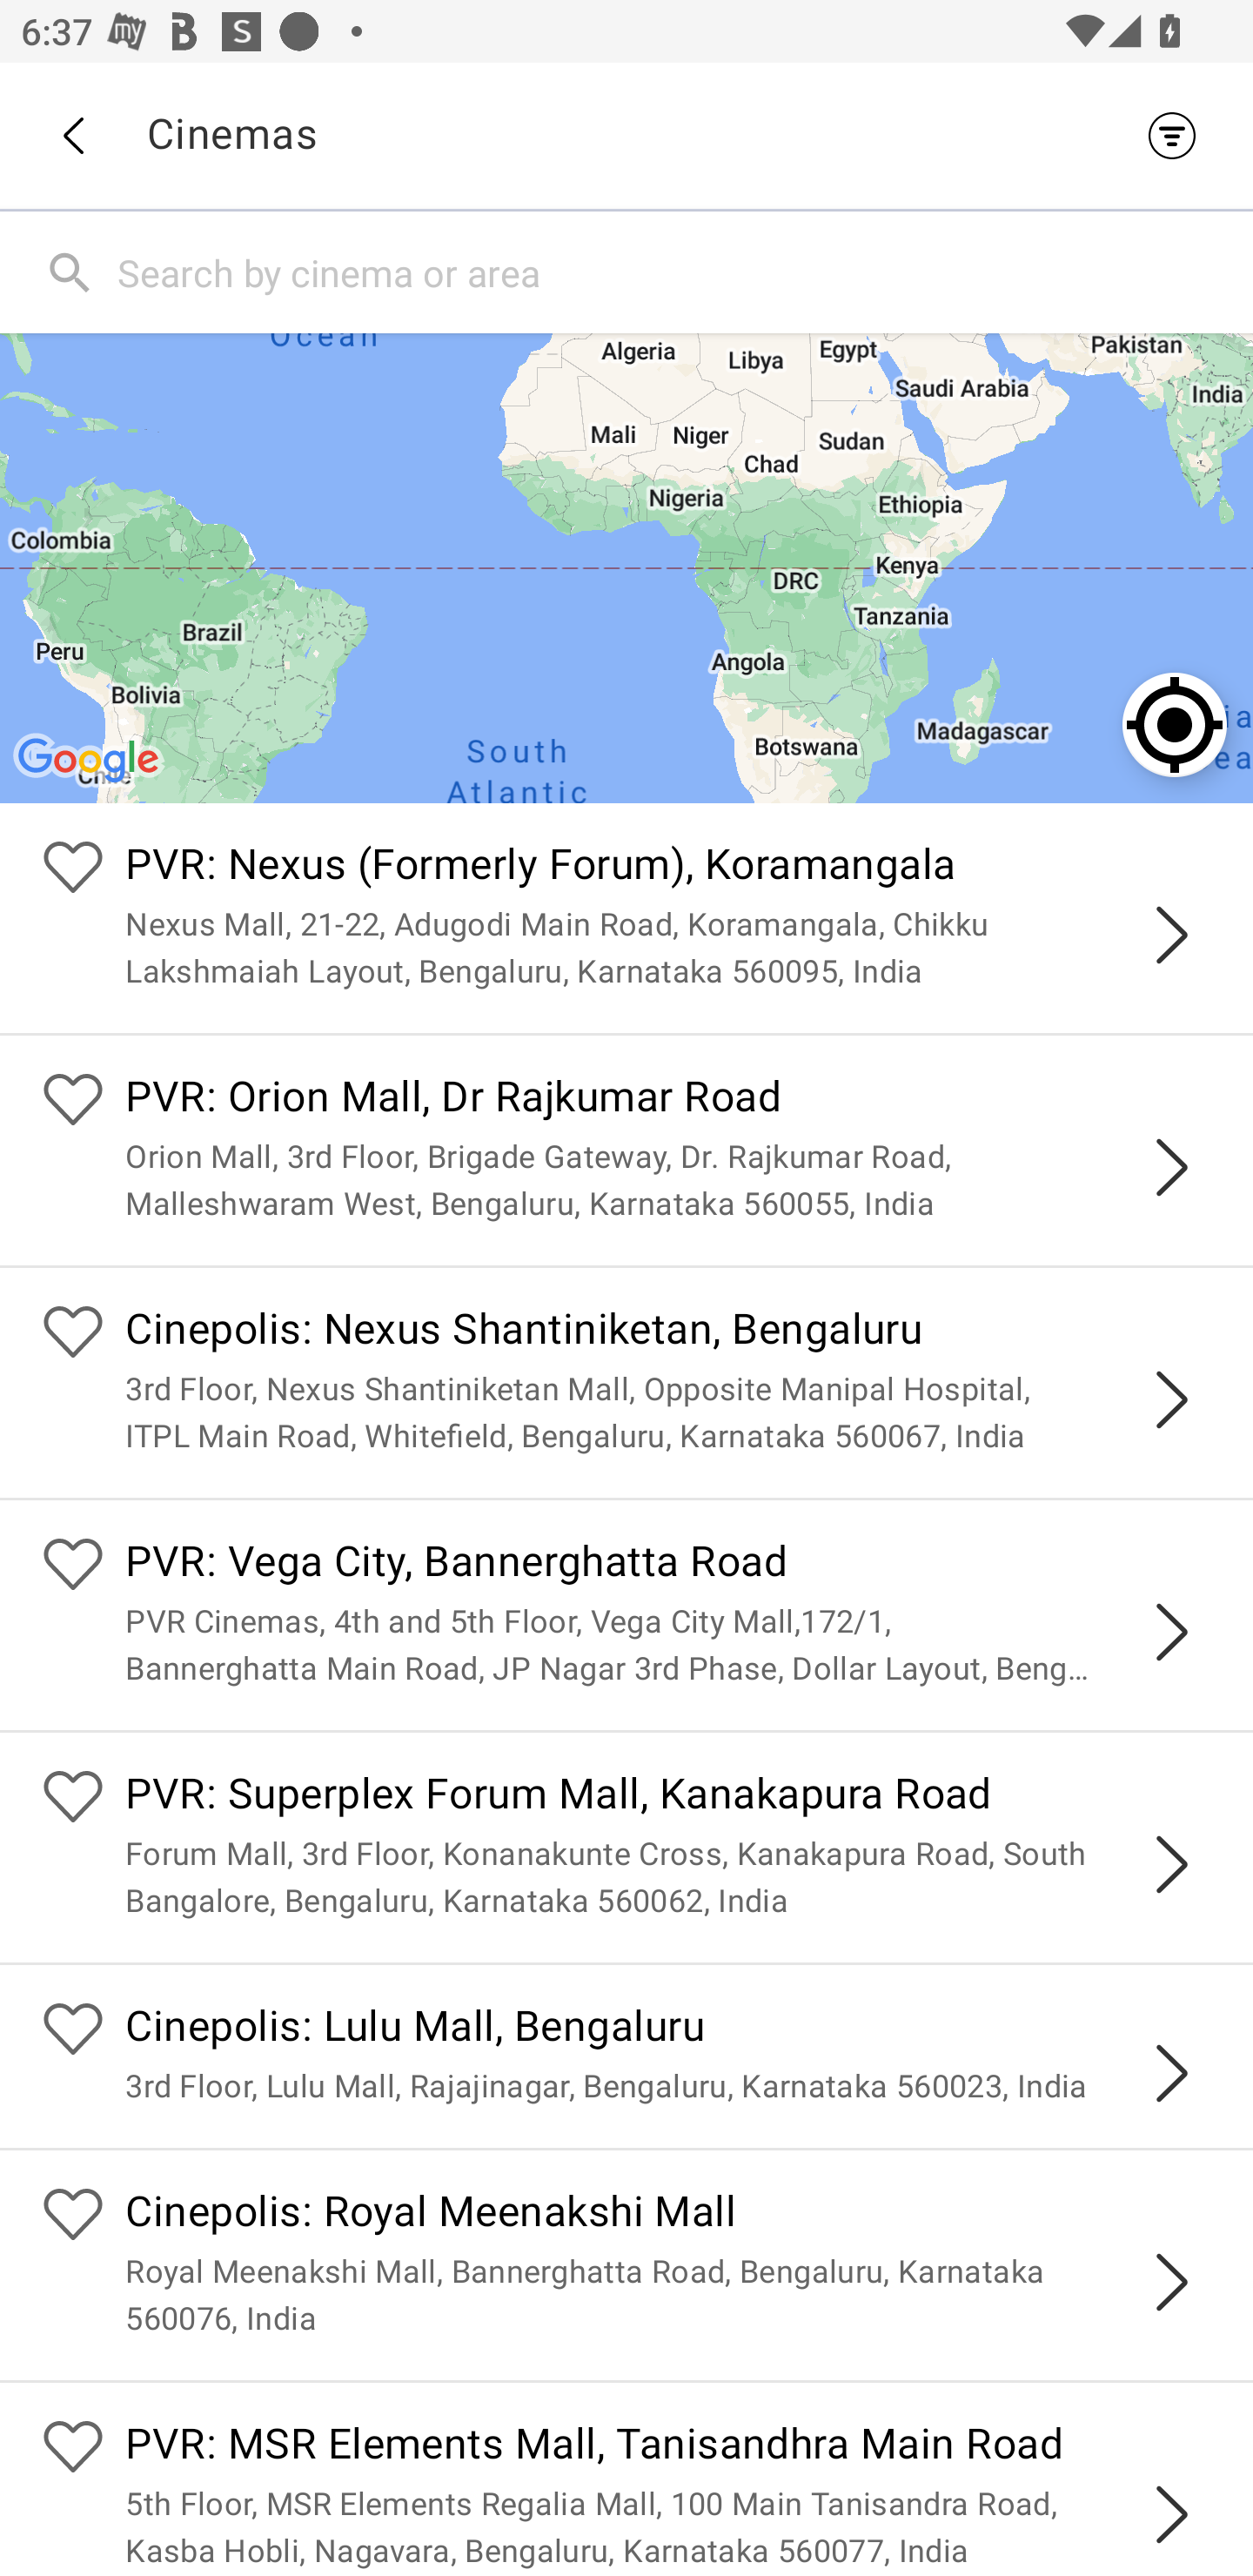 This screenshot has height=2576, width=1253. I want to click on , so click(1171, 1168).